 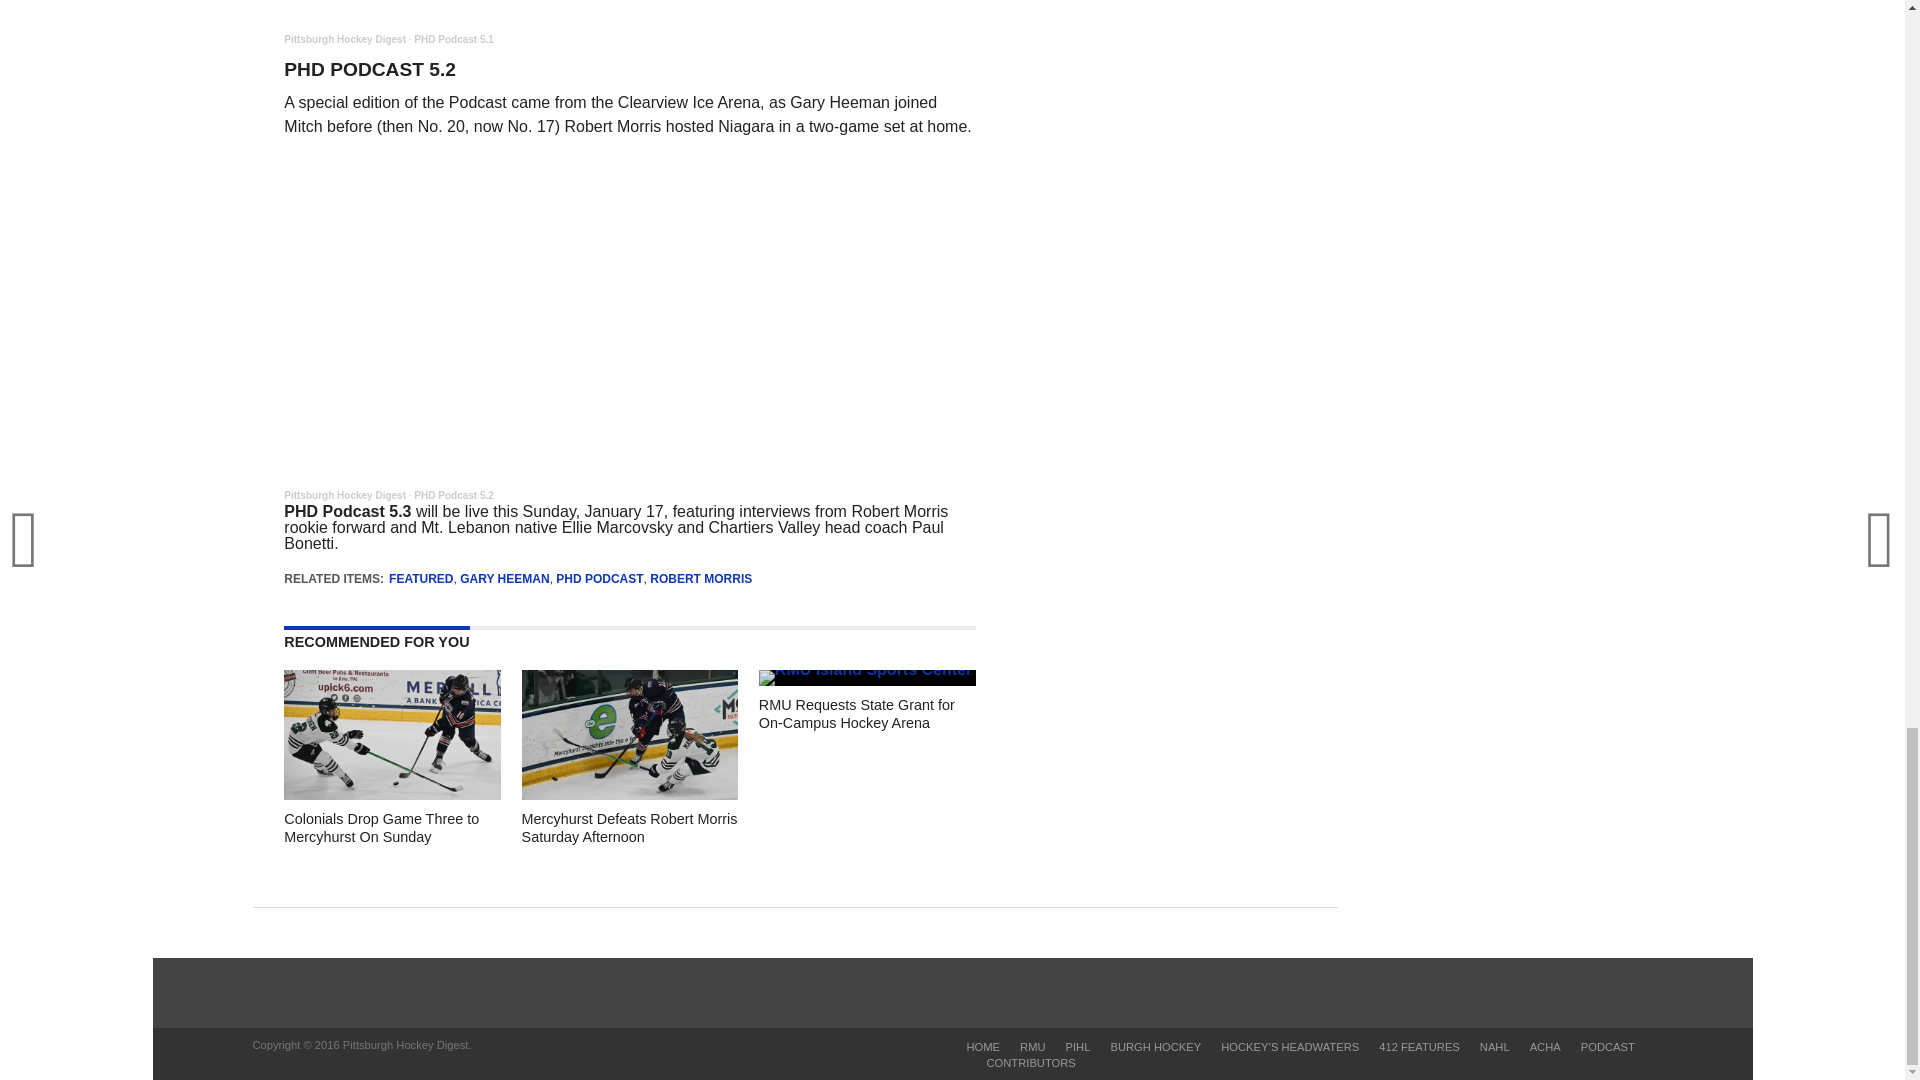 What do you see at coordinates (344, 496) in the screenshot?
I see `Pittsburgh Hockey Digest` at bounding box center [344, 496].